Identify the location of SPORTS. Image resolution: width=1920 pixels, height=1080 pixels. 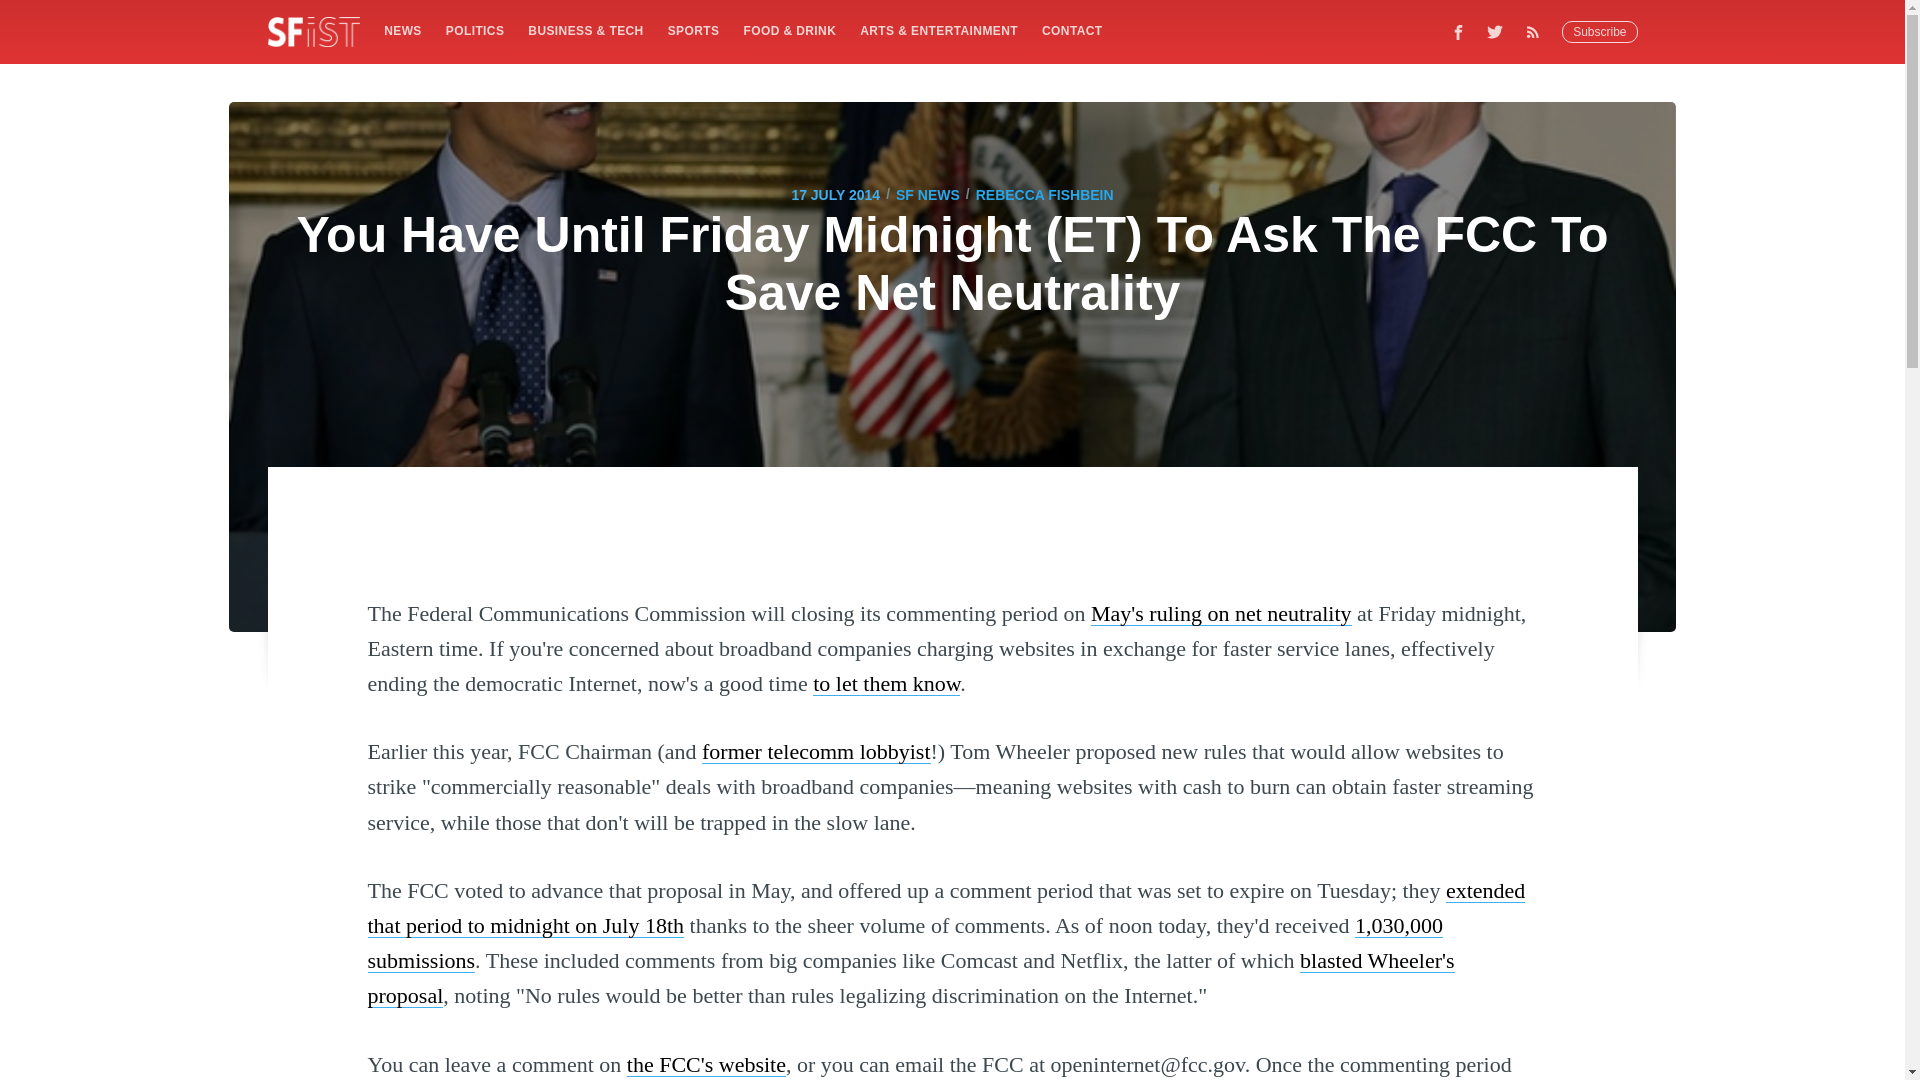
(694, 30).